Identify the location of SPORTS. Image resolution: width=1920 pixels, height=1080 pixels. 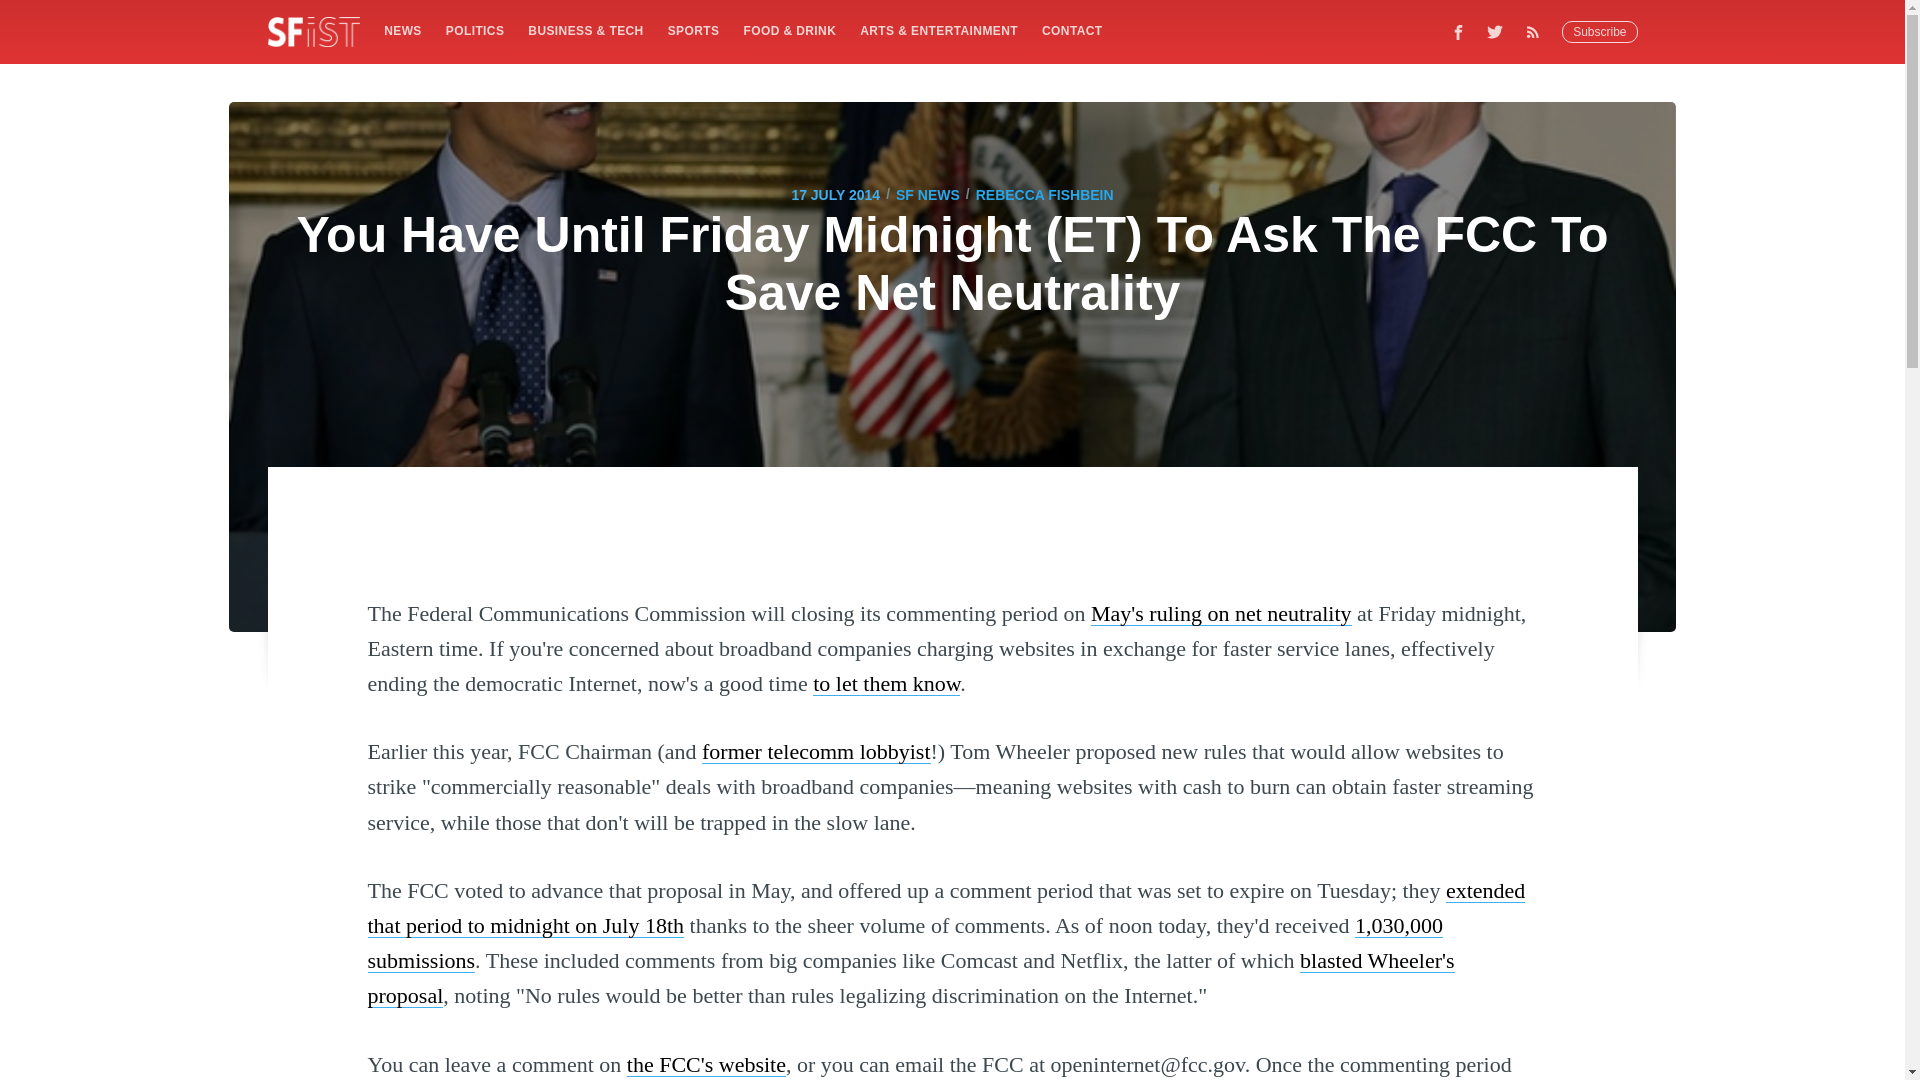
(694, 30).